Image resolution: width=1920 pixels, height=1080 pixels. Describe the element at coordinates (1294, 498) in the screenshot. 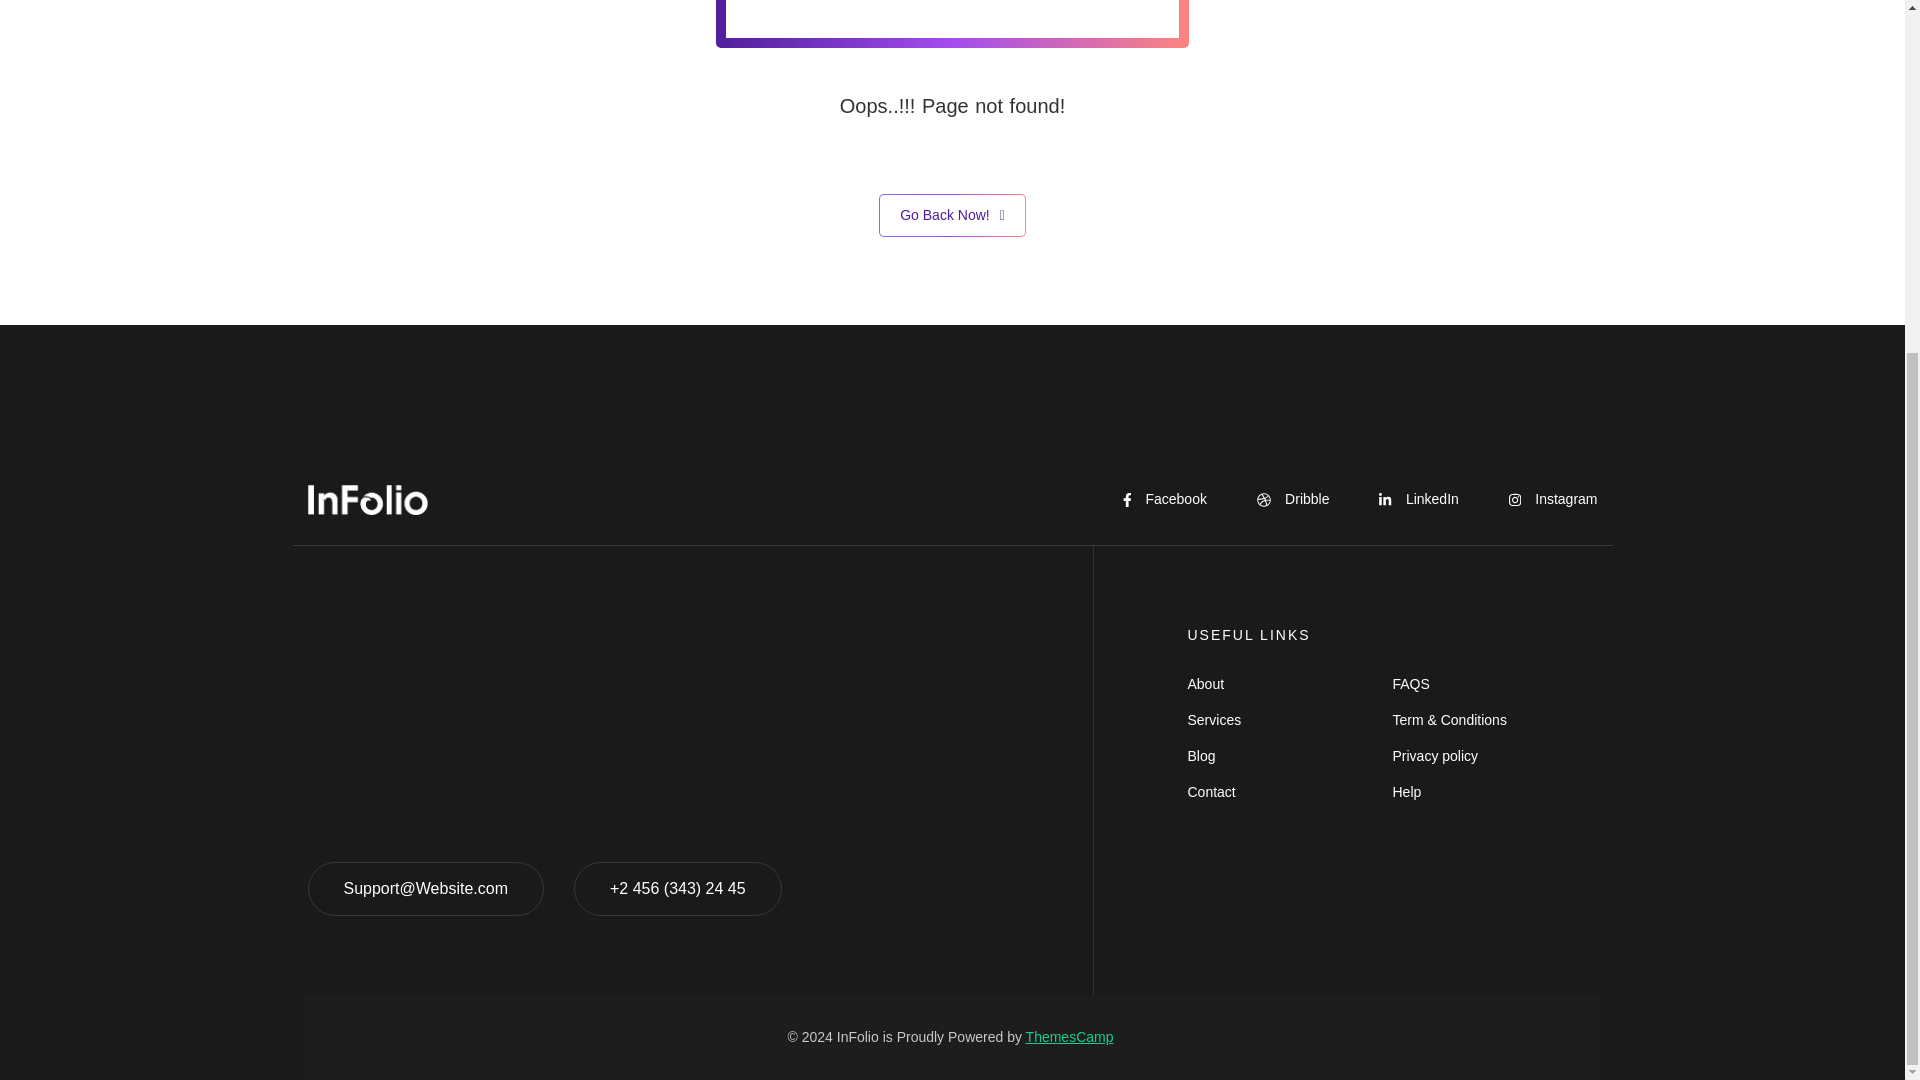

I see `Dribble` at that location.